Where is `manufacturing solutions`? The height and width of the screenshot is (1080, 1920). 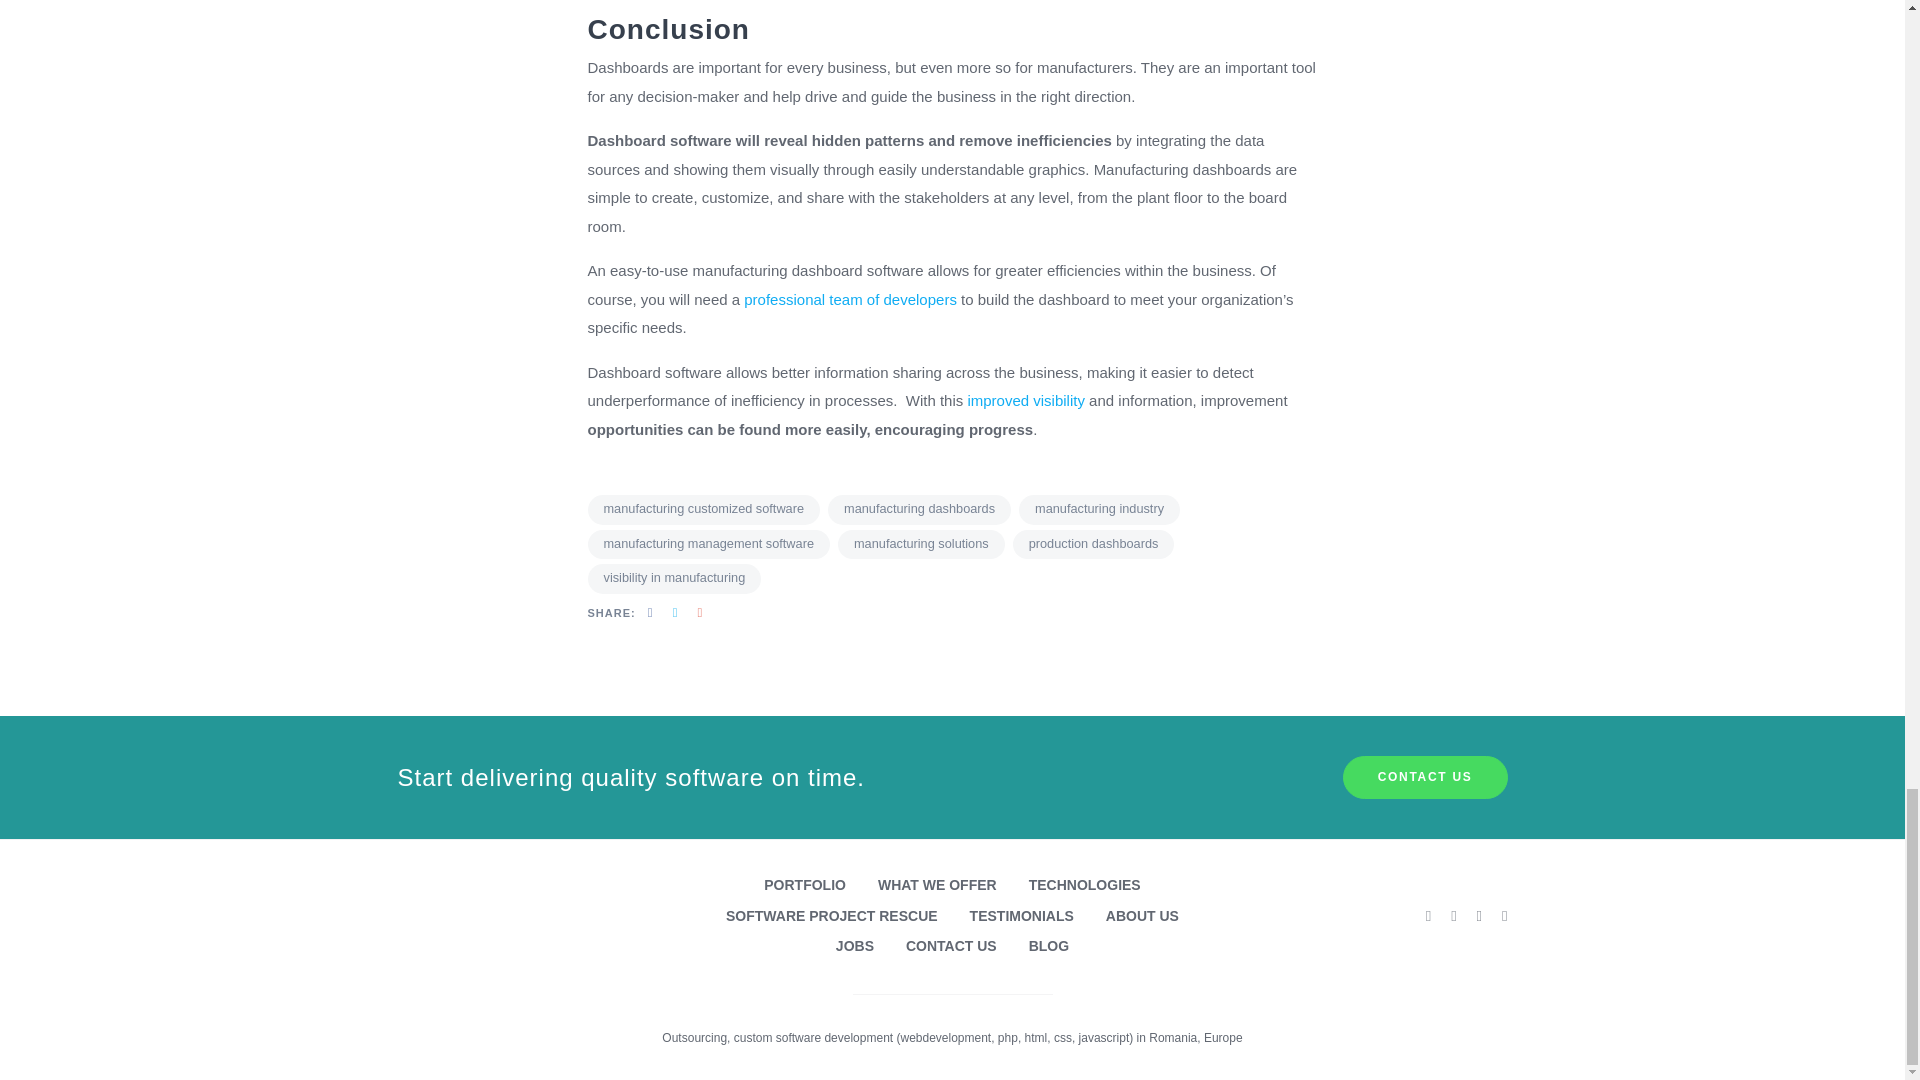 manufacturing solutions is located at coordinates (920, 545).